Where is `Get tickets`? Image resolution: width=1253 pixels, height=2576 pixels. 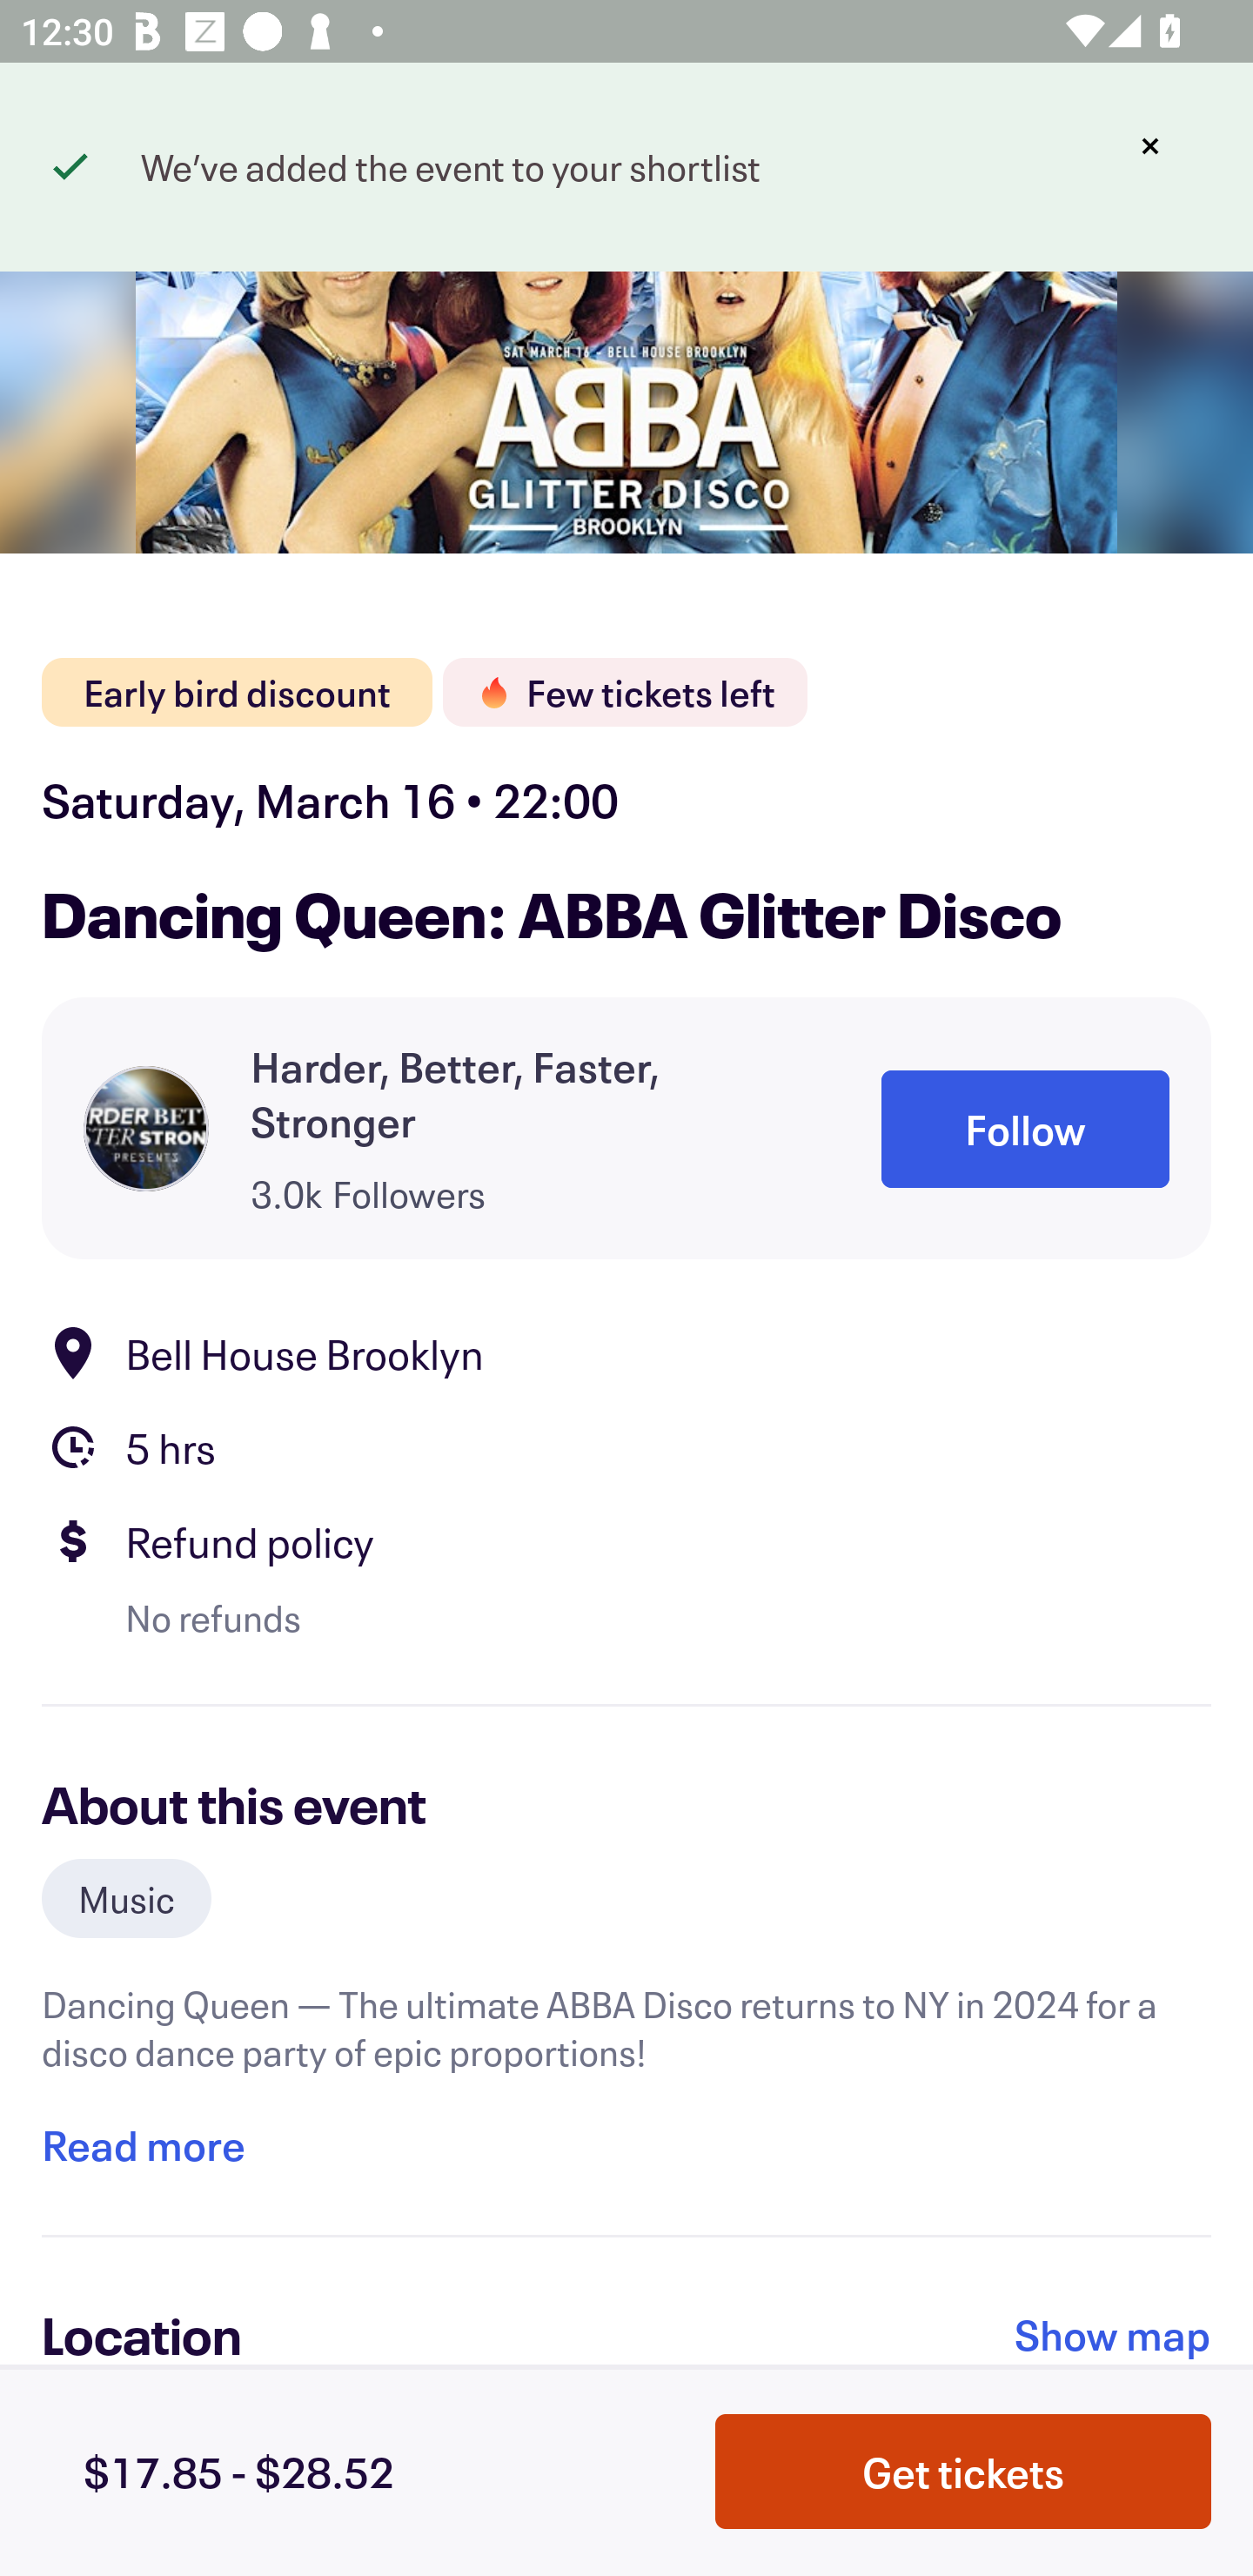
Get tickets is located at coordinates (963, 2472).